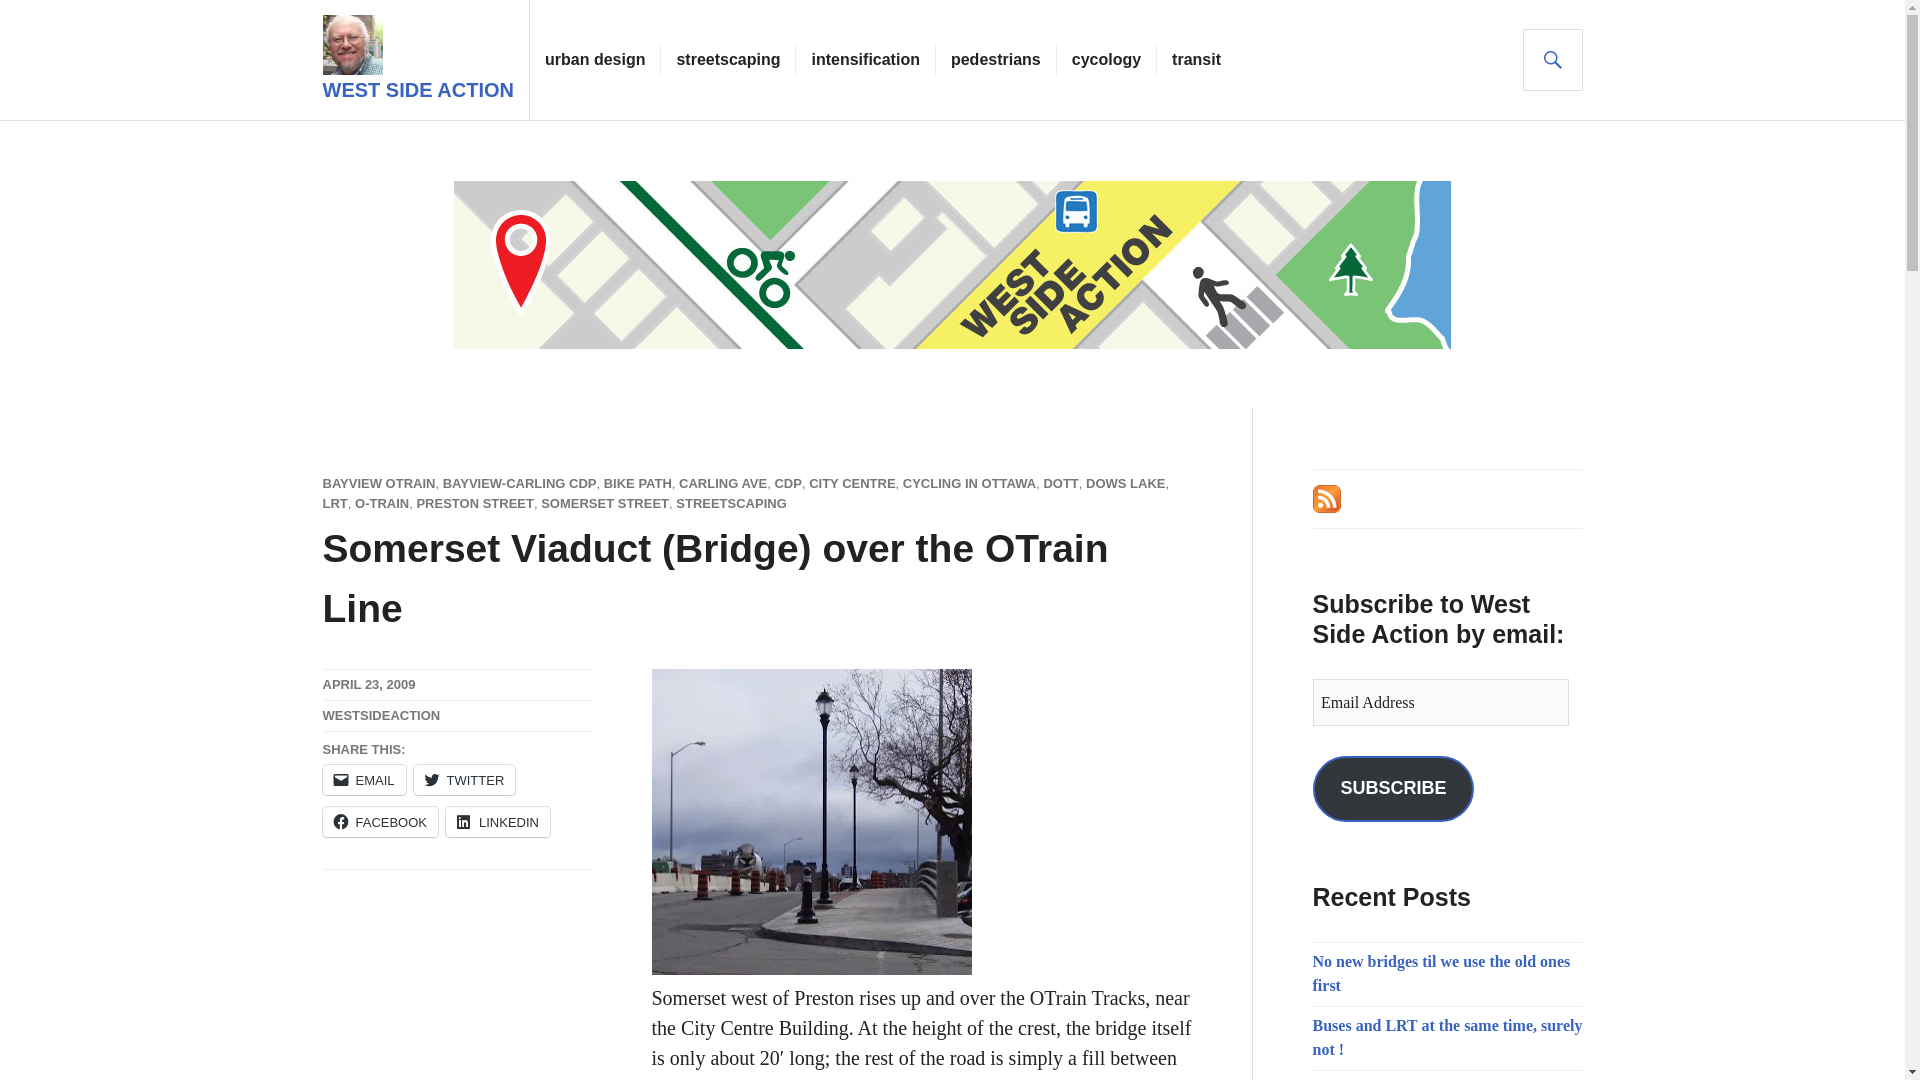 The image size is (1920, 1080). Describe the element at coordinates (378, 484) in the screenshot. I see `BAYVIEW OTRAIN` at that location.